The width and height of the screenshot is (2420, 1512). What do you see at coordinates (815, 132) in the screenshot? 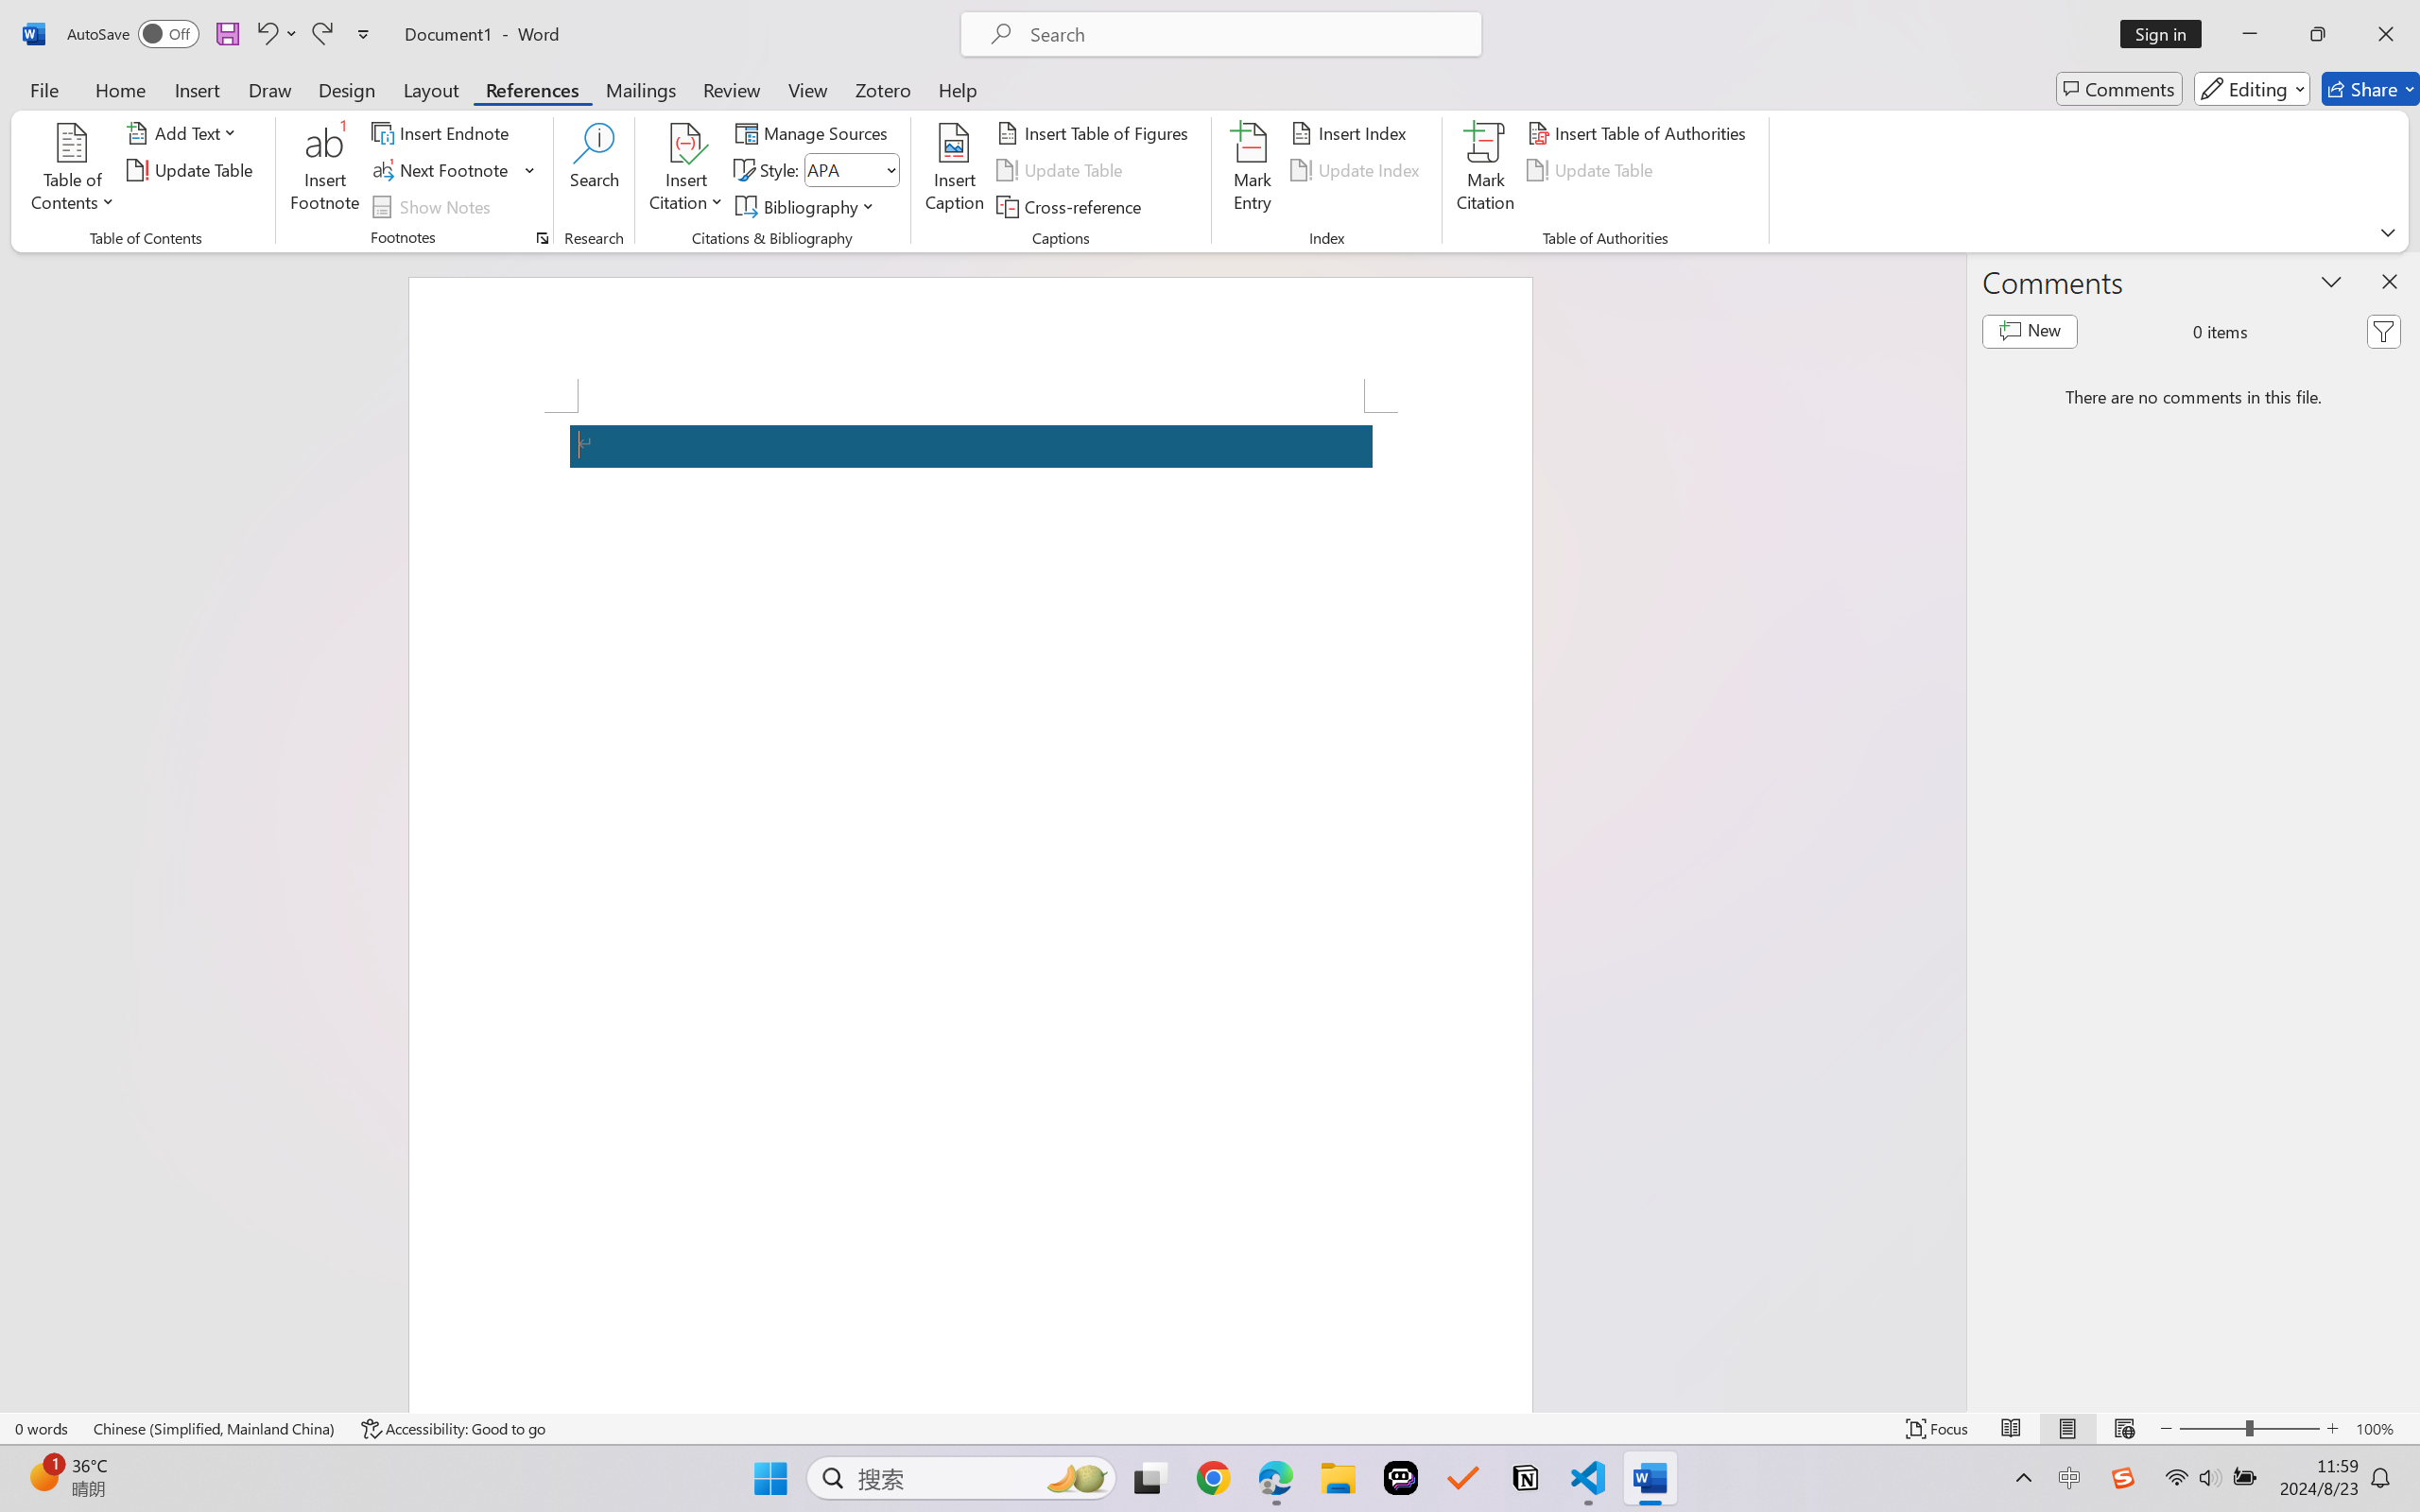
I see `Manage Sources...` at bounding box center [815, 132].